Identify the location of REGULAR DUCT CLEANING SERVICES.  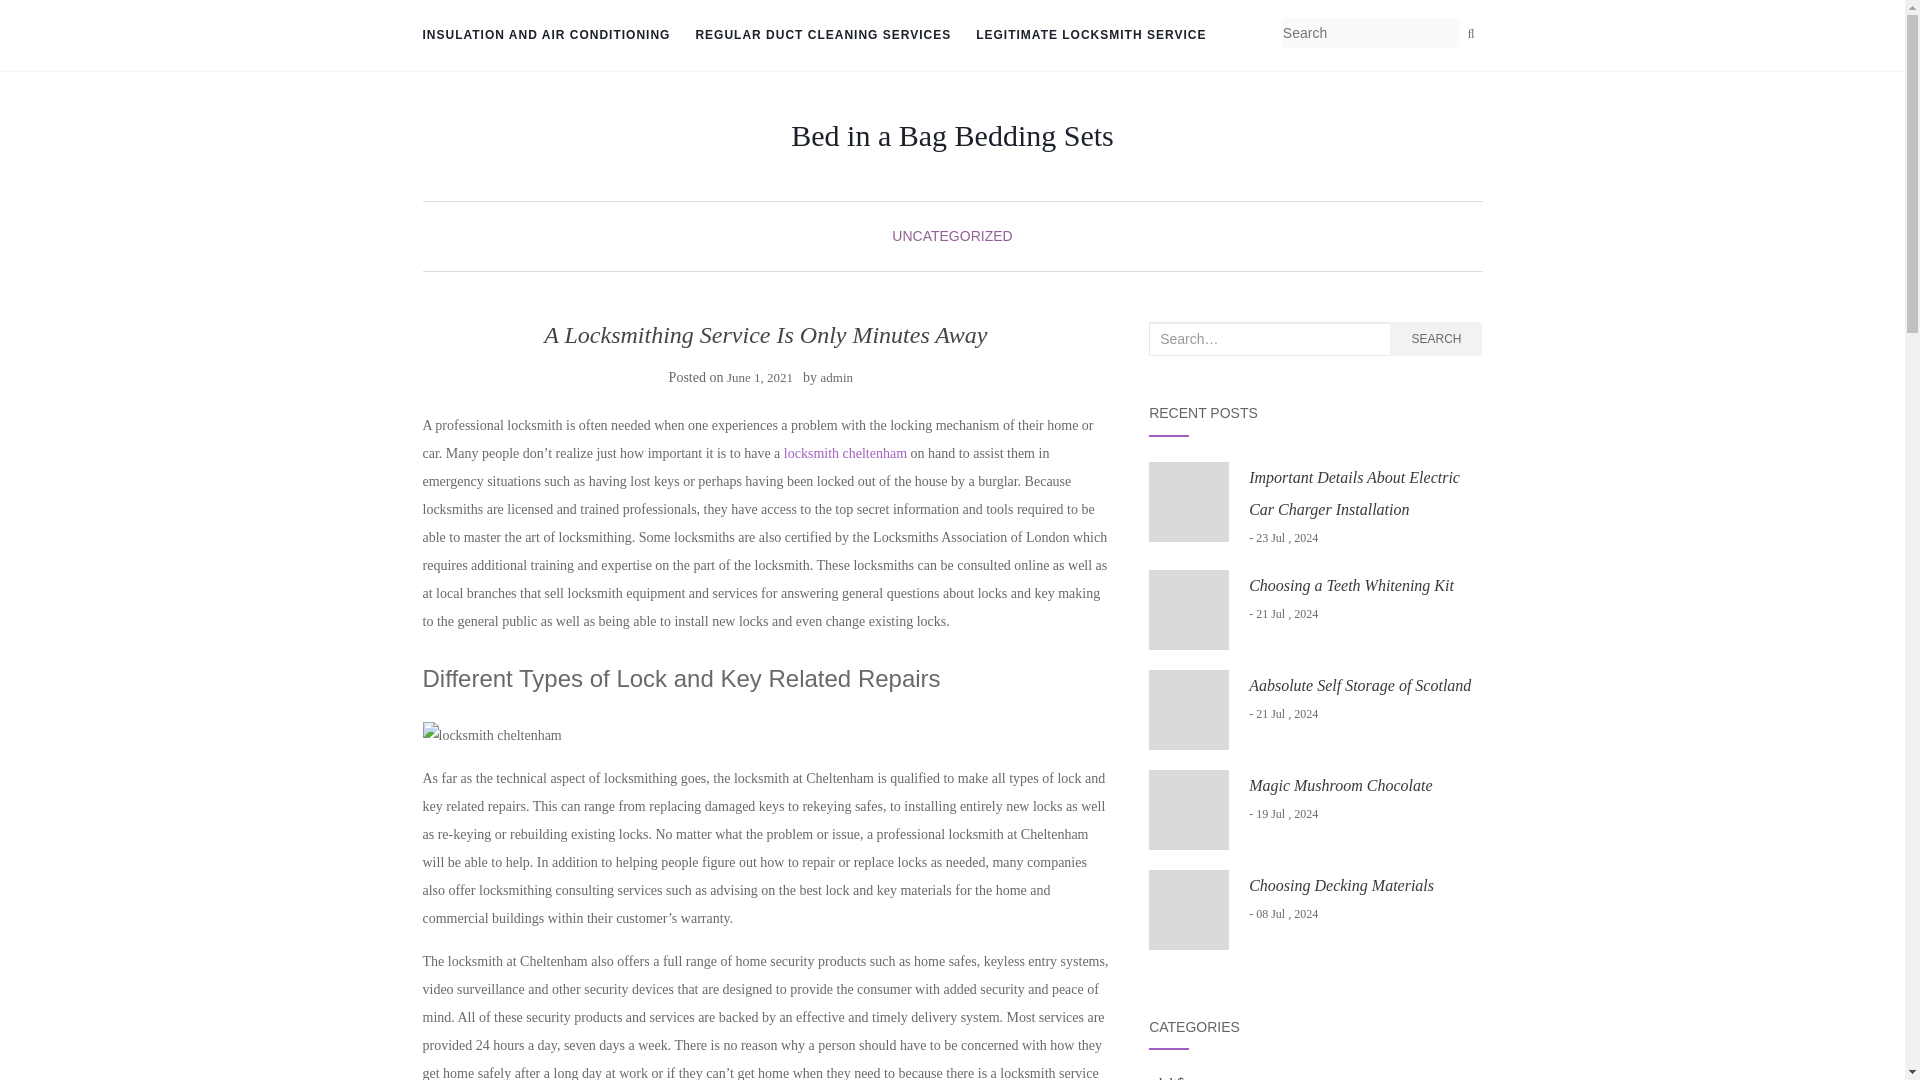
(822, 36).